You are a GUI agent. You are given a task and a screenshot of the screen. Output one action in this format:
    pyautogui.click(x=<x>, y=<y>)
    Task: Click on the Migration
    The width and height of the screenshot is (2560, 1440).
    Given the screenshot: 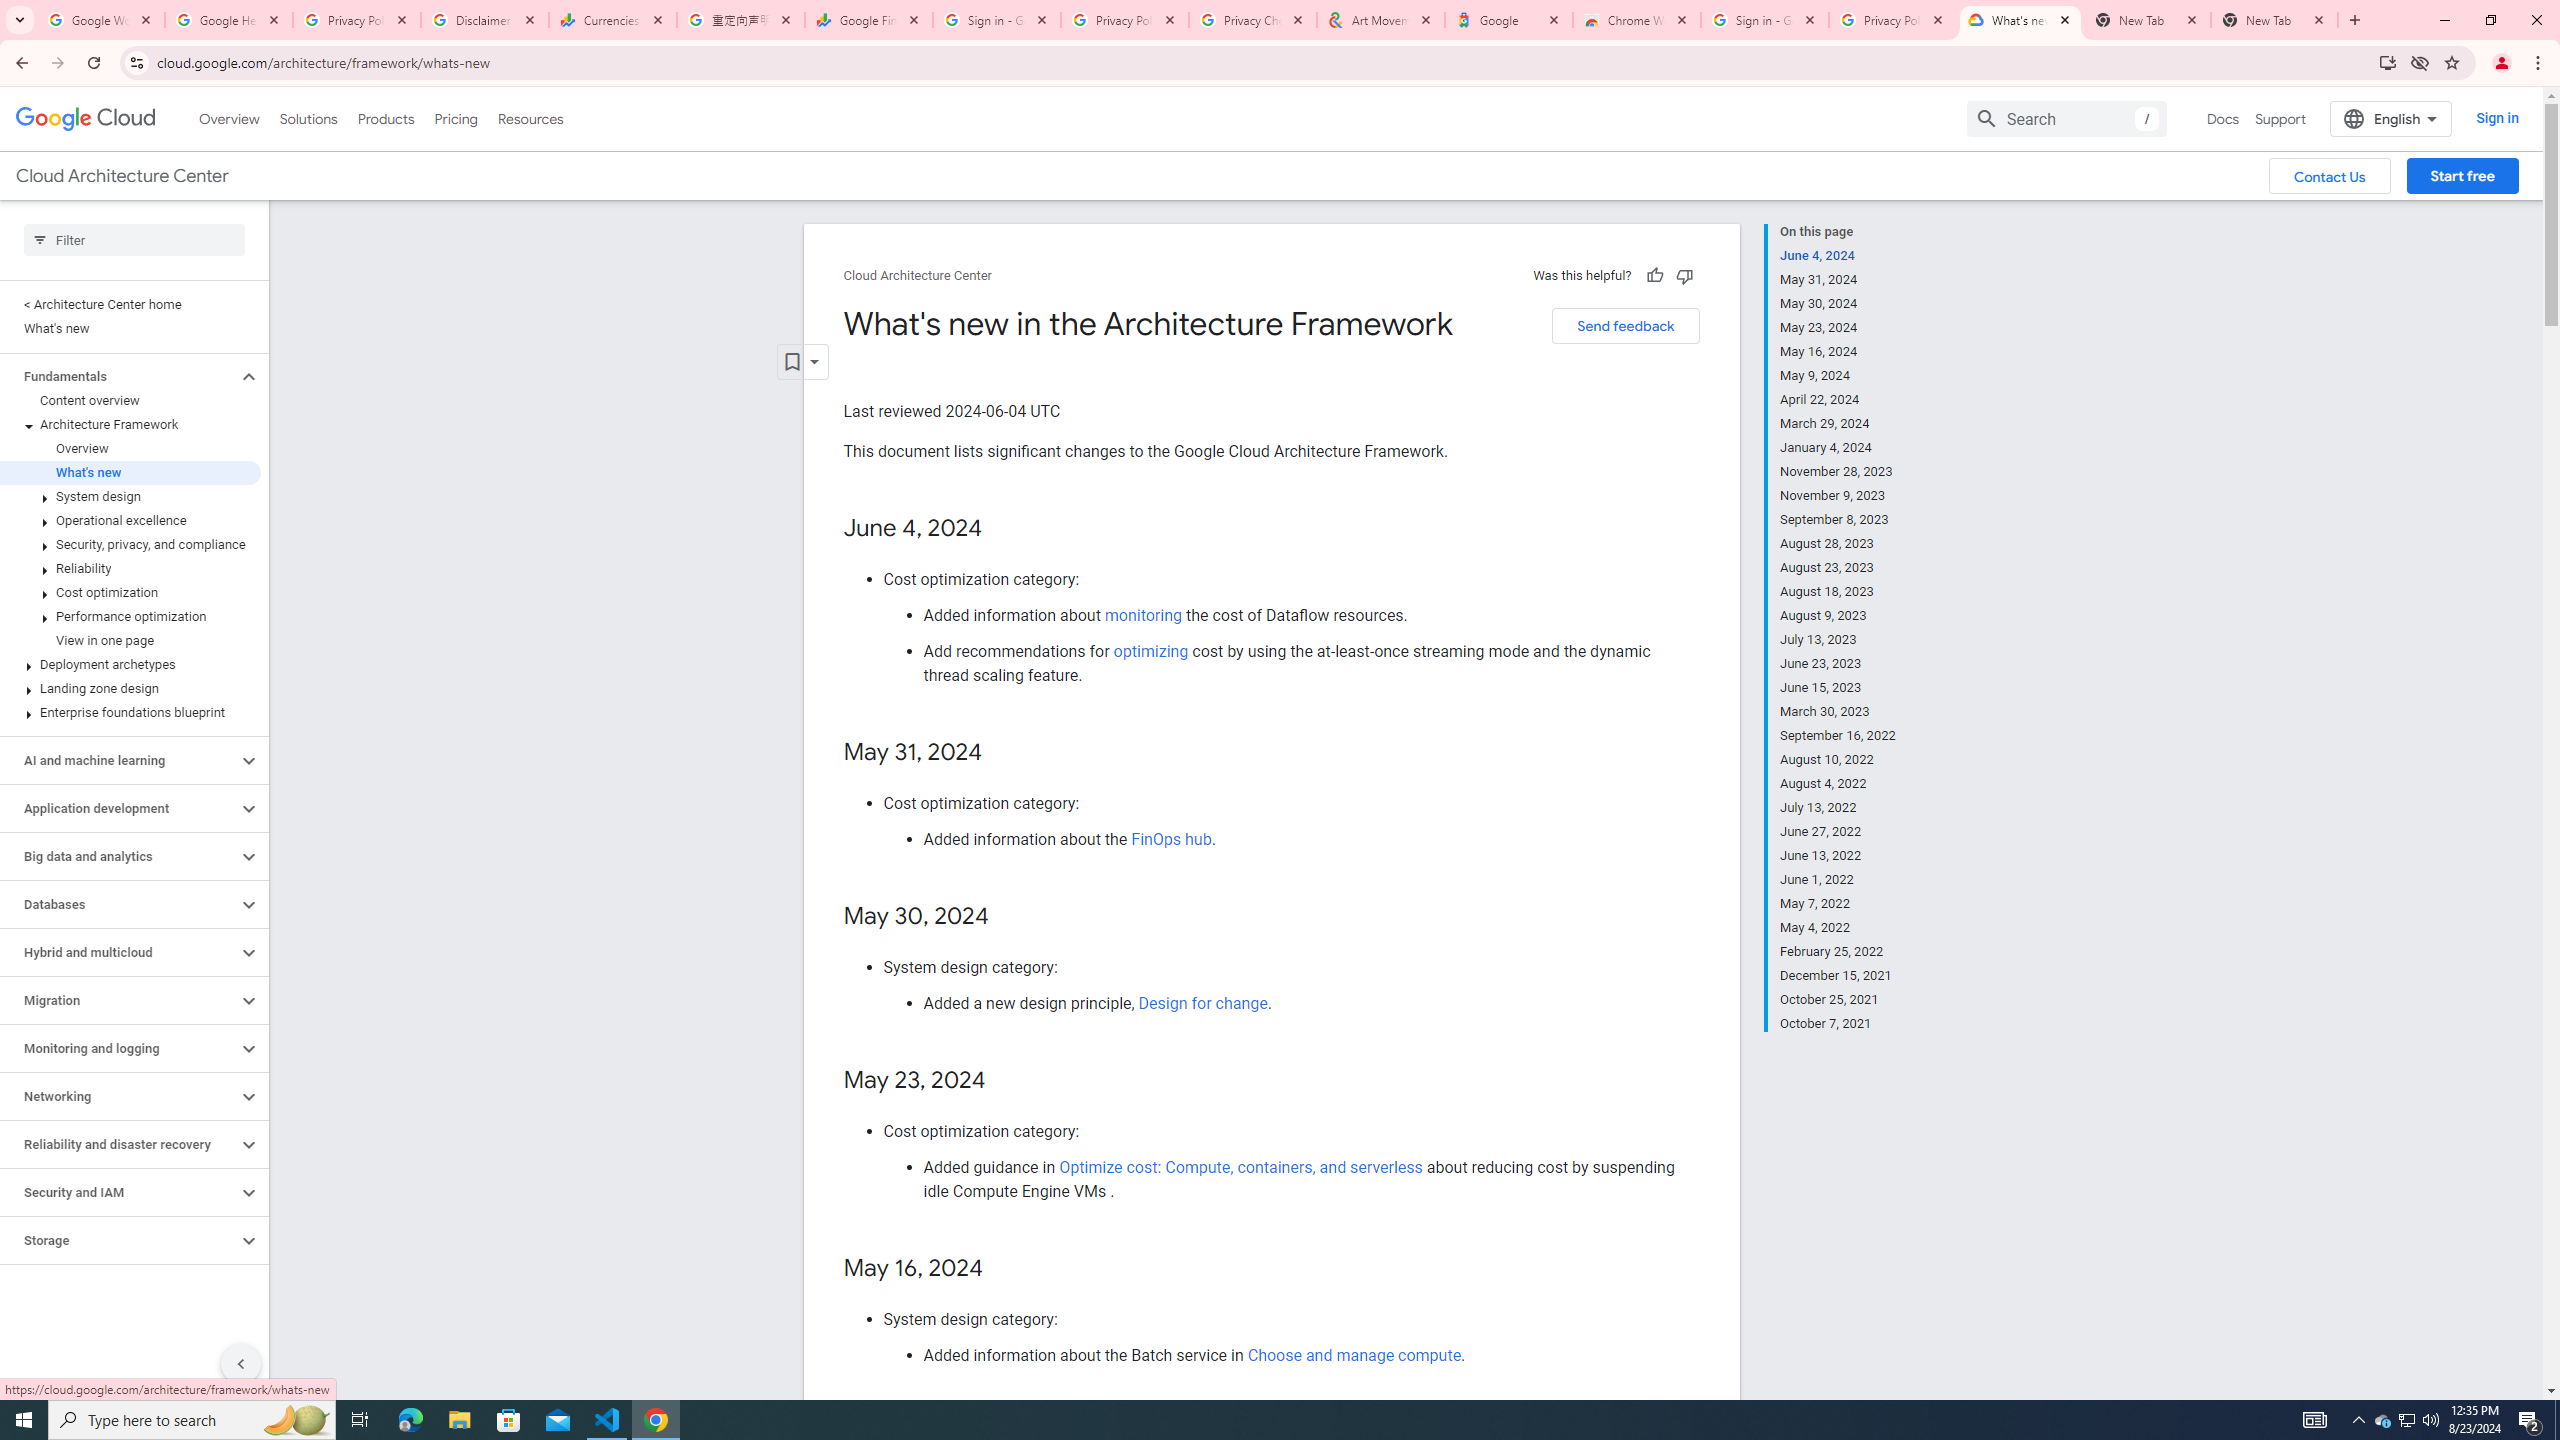 What is the action you would take?
    pyautogui.click(x=119, y=1000)
    